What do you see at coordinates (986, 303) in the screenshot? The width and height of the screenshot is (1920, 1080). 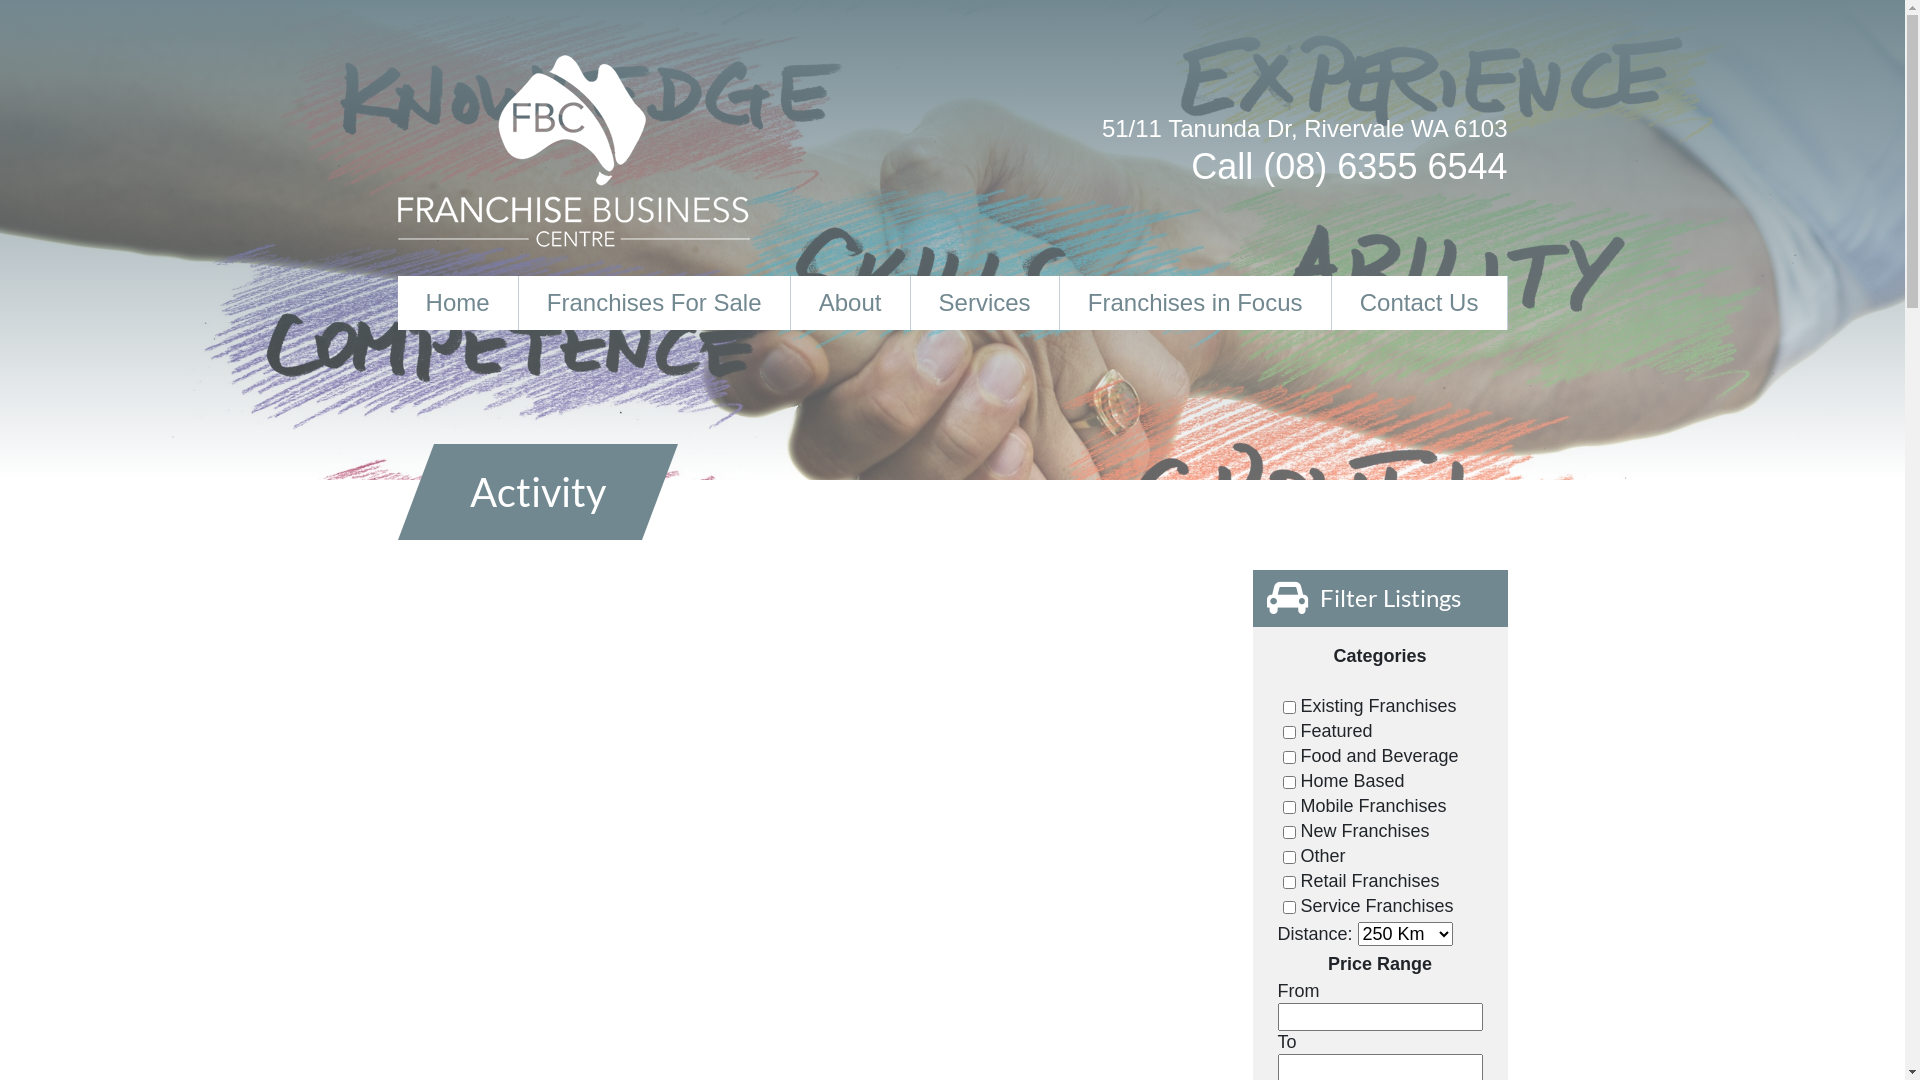 I see `Services` at bounding box center [986, 303].